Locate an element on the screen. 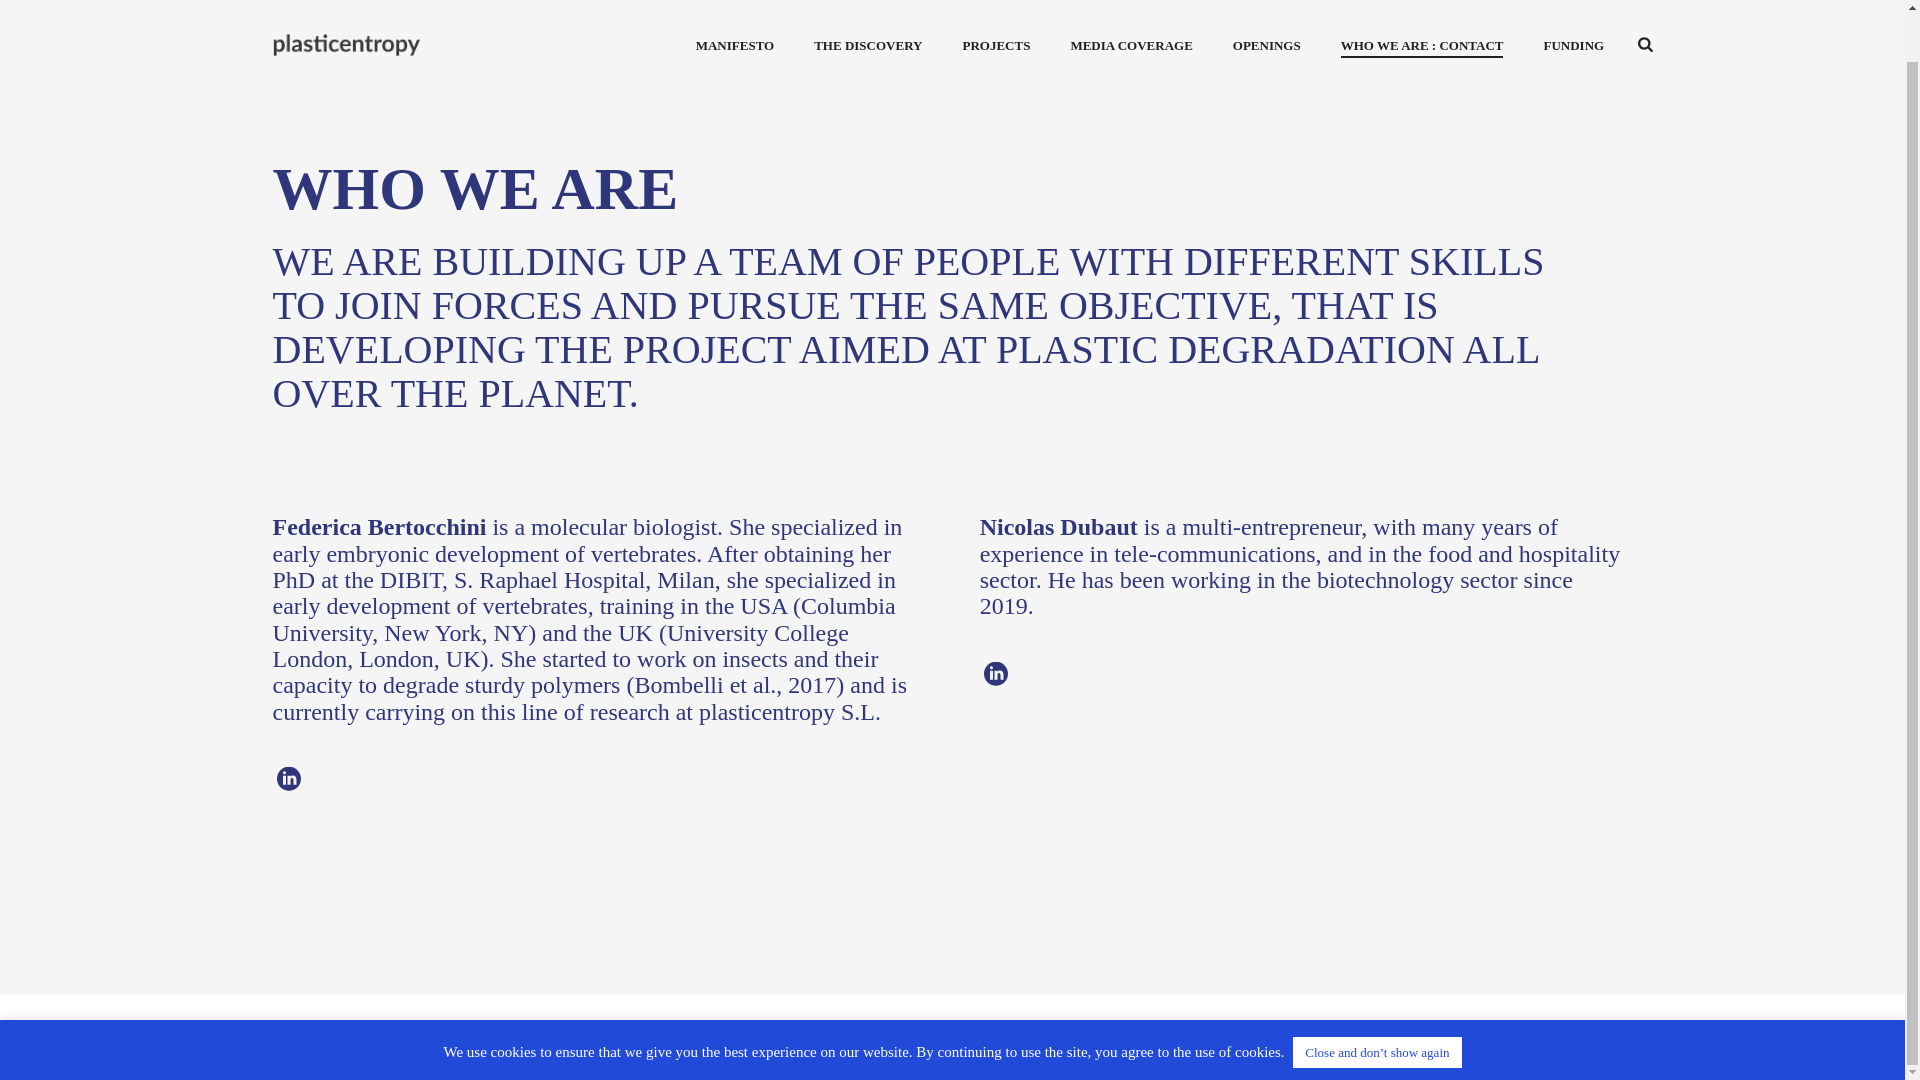 This screenshot has width=1920, height=1080. Plastic Entropy is located at coordinates (371, 19).